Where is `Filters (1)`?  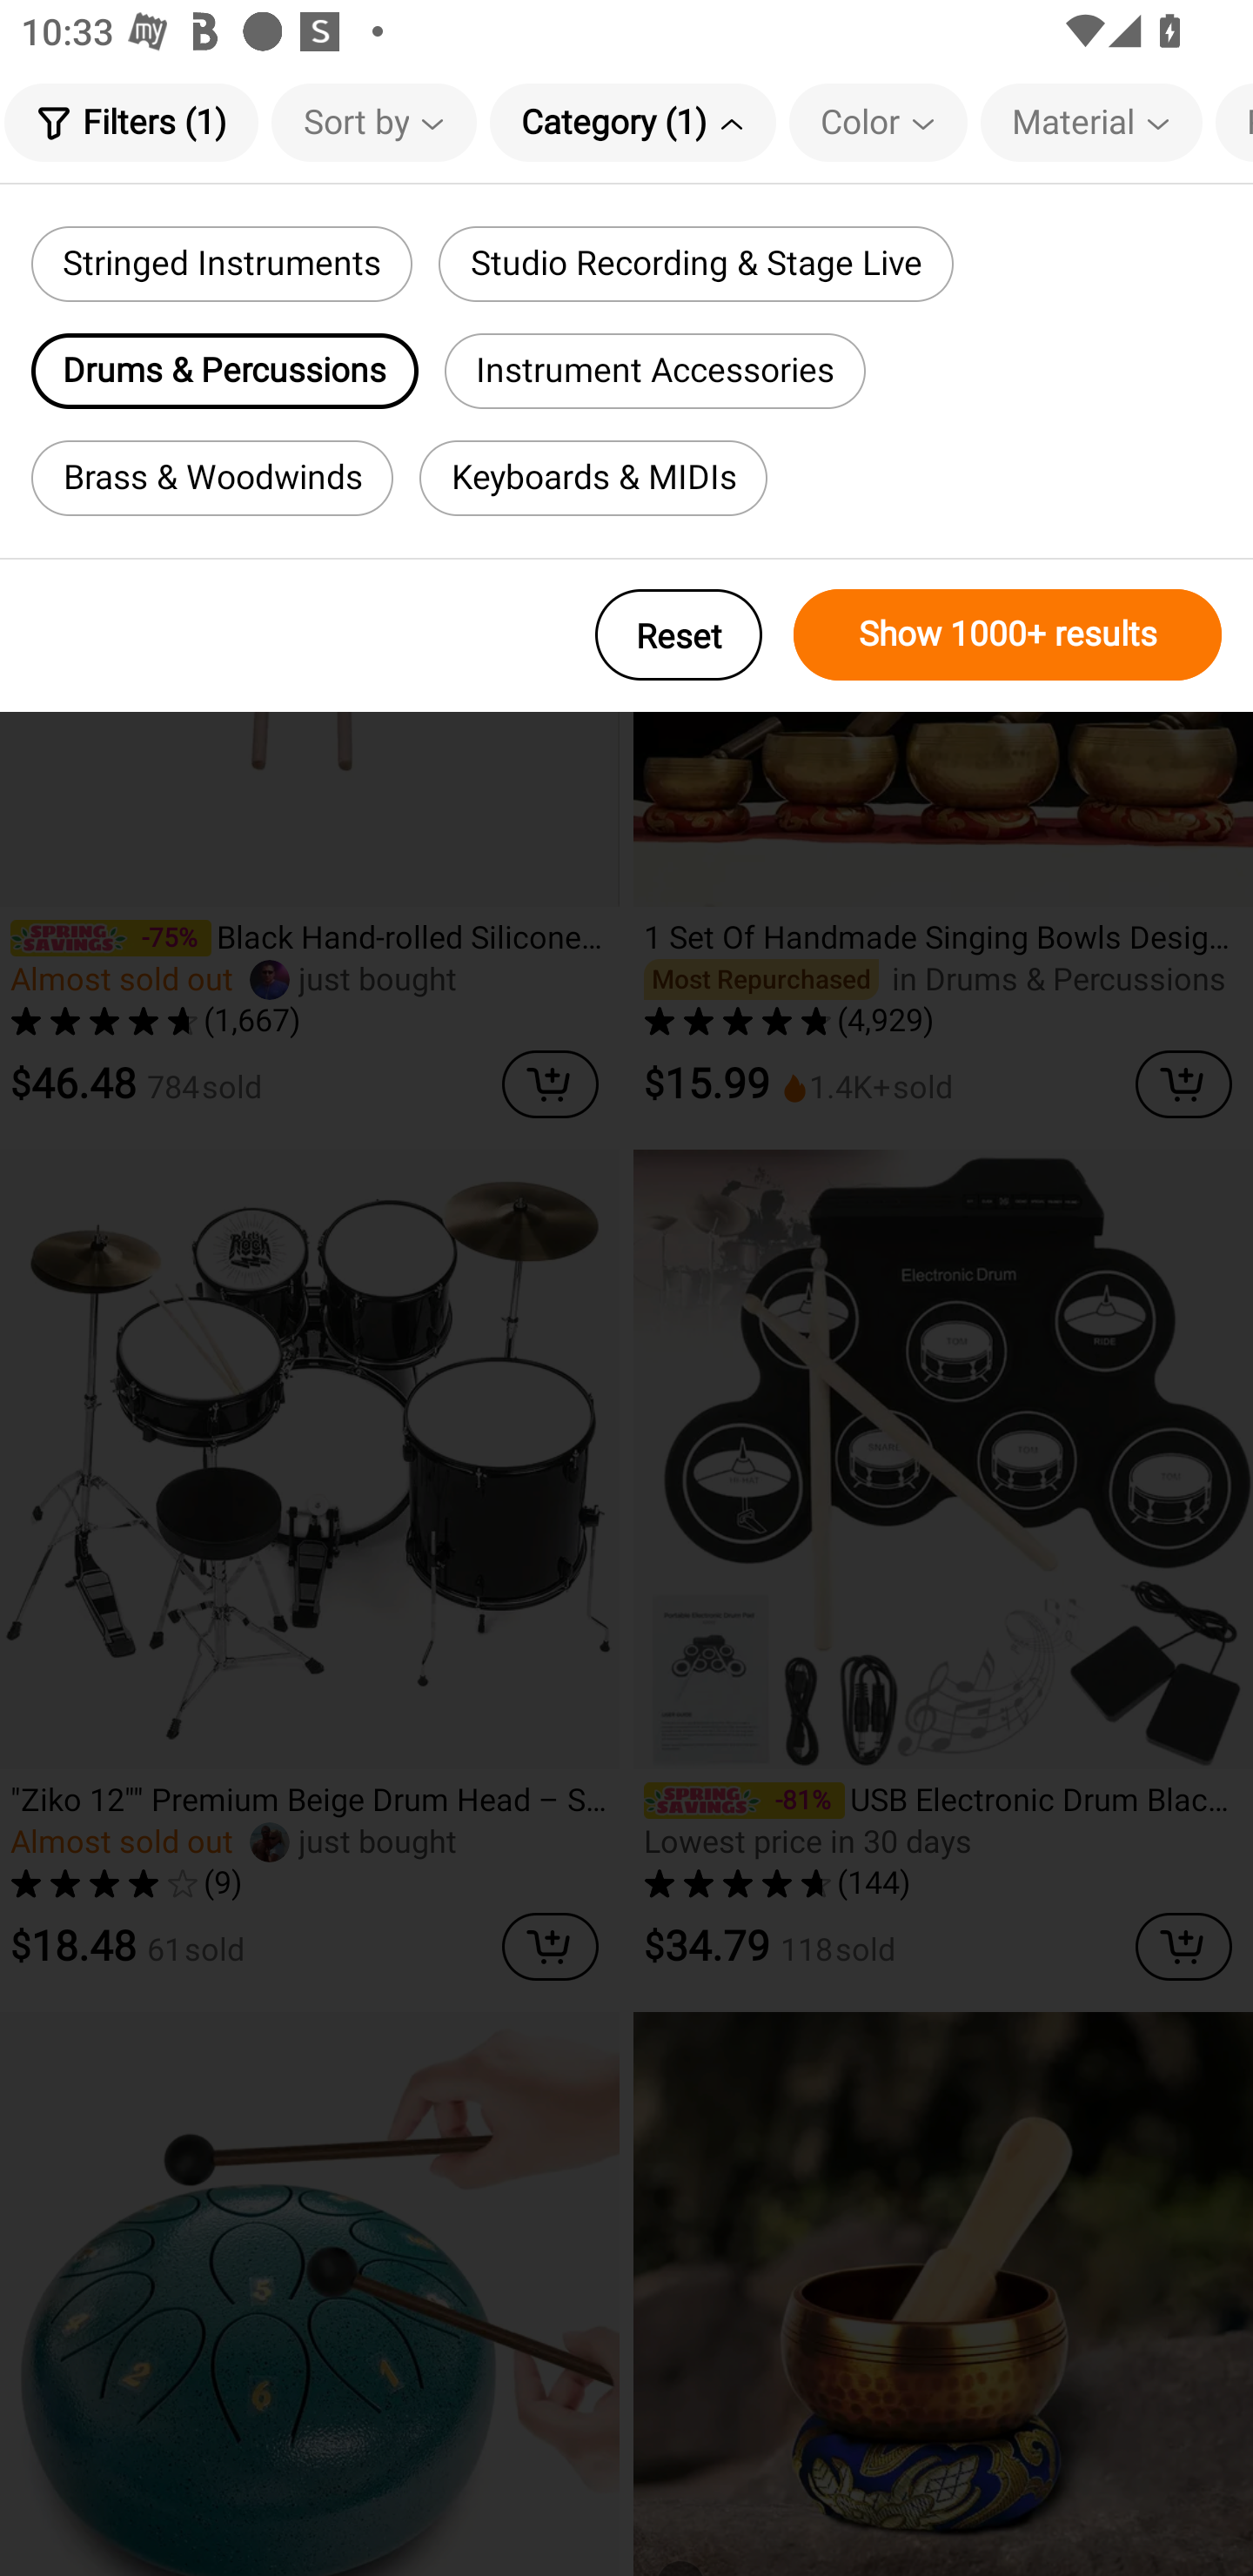 Filters (1) is located at coordinates (131, 122).